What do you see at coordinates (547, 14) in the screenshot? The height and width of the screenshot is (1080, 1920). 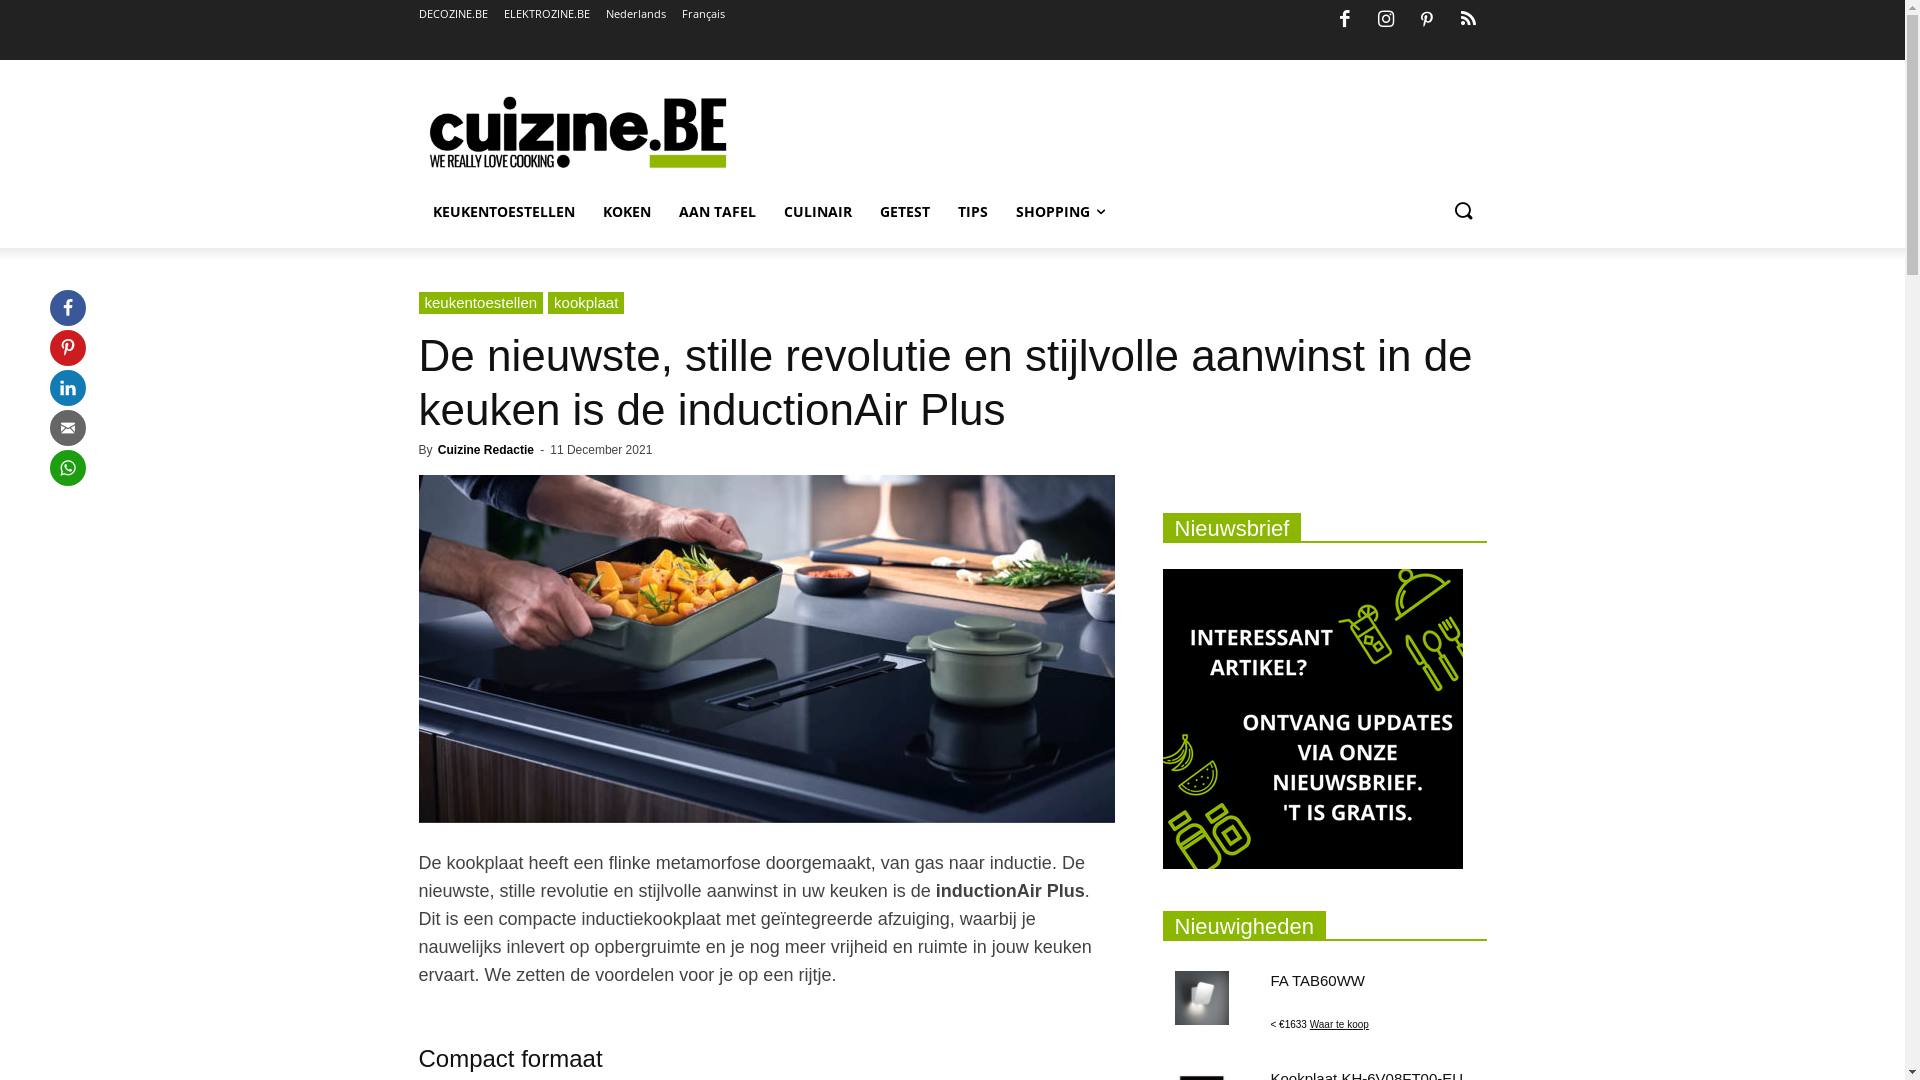 I see `ELEKTROZINE.BE` at bounding box center [547, 14].